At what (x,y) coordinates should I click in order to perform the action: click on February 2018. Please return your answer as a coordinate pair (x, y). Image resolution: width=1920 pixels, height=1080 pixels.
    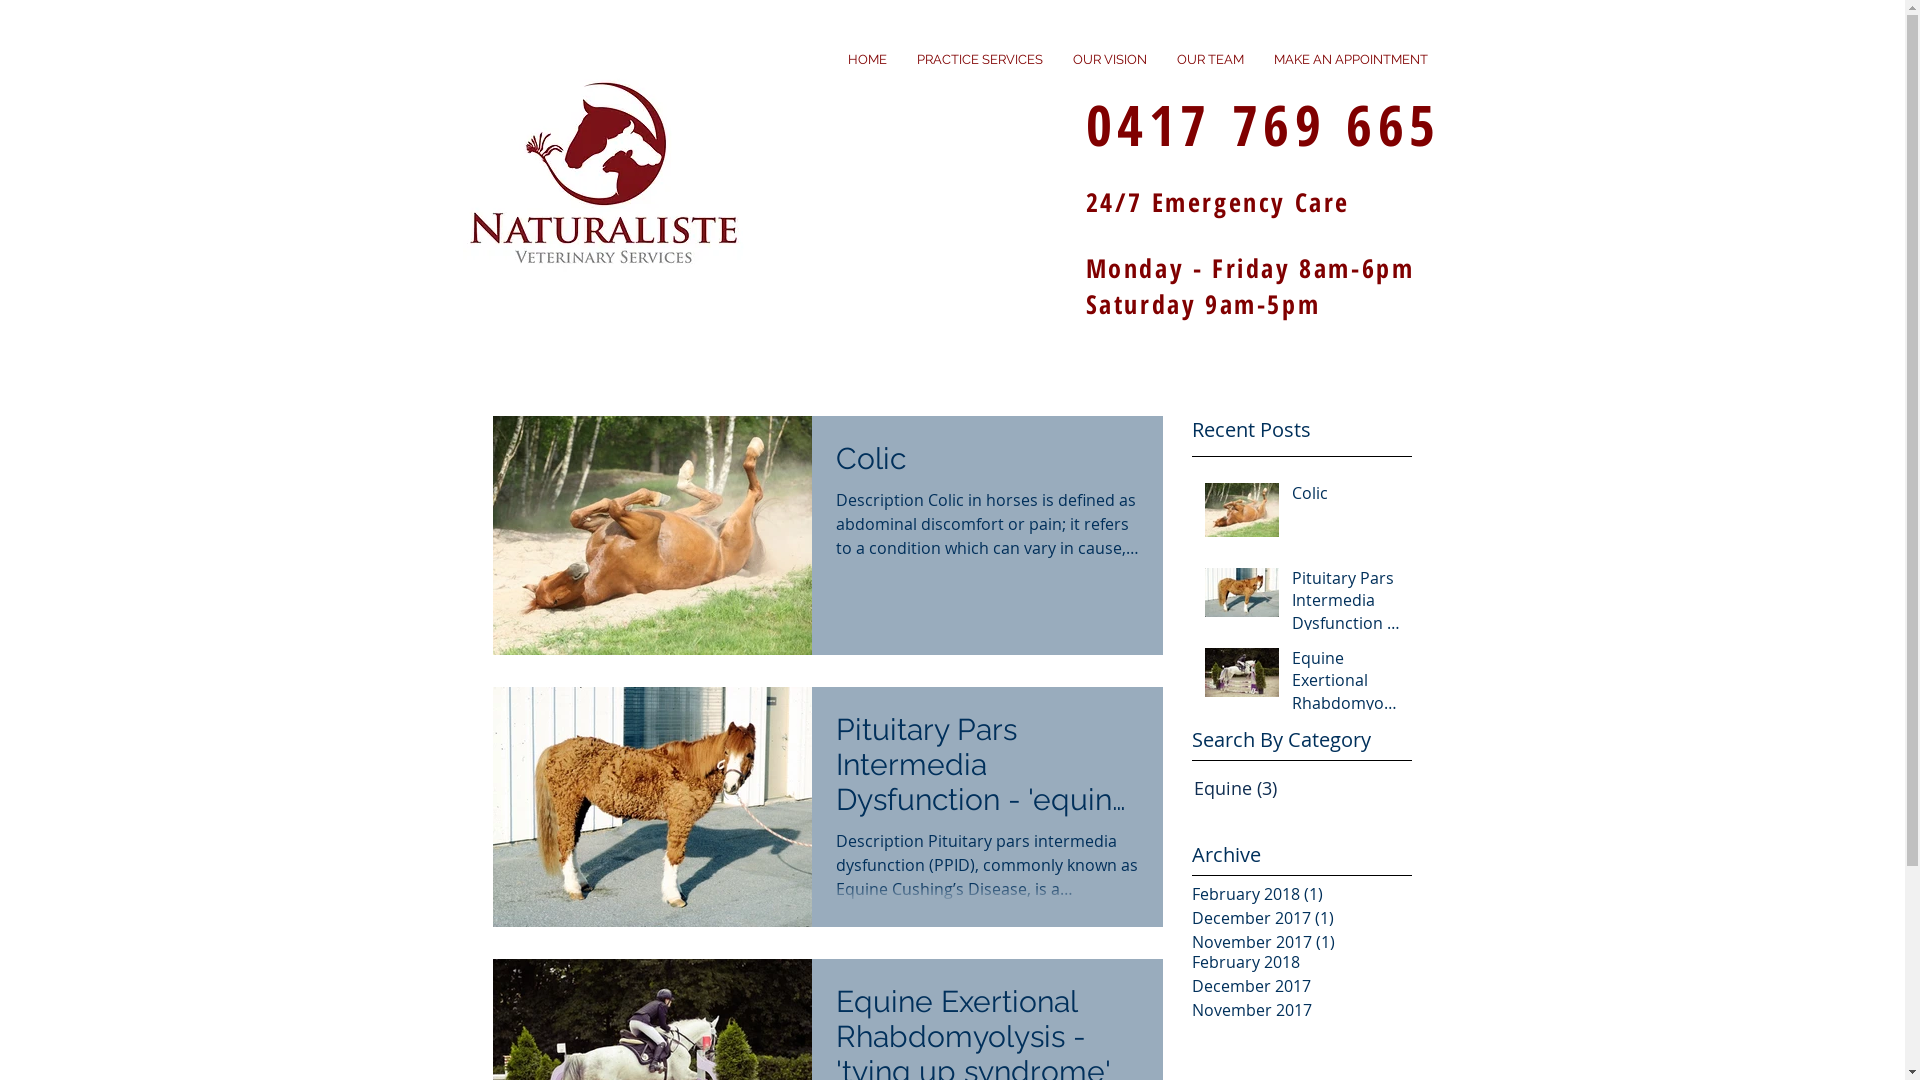
    Looking at the image, I should click on (1296, 962).